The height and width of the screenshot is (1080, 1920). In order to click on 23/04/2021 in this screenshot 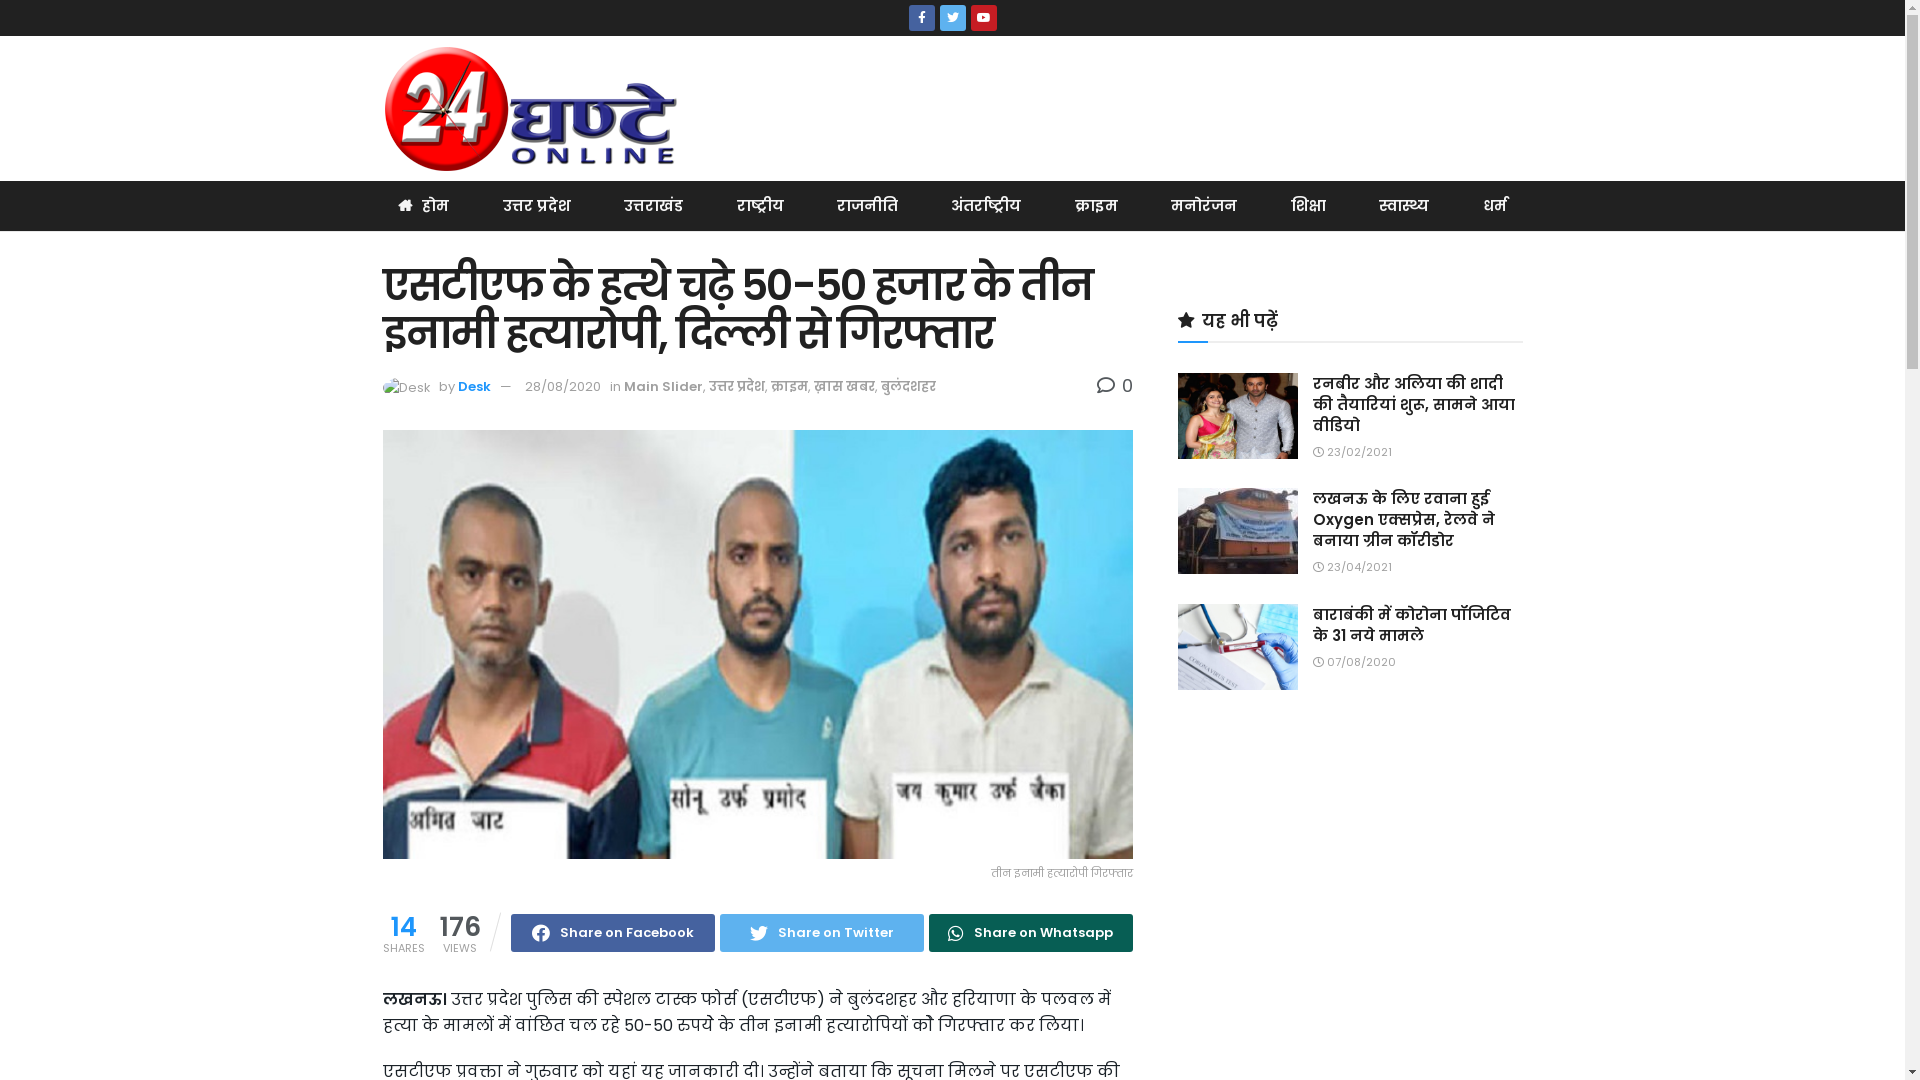, I will do `click(1352, 567)`.